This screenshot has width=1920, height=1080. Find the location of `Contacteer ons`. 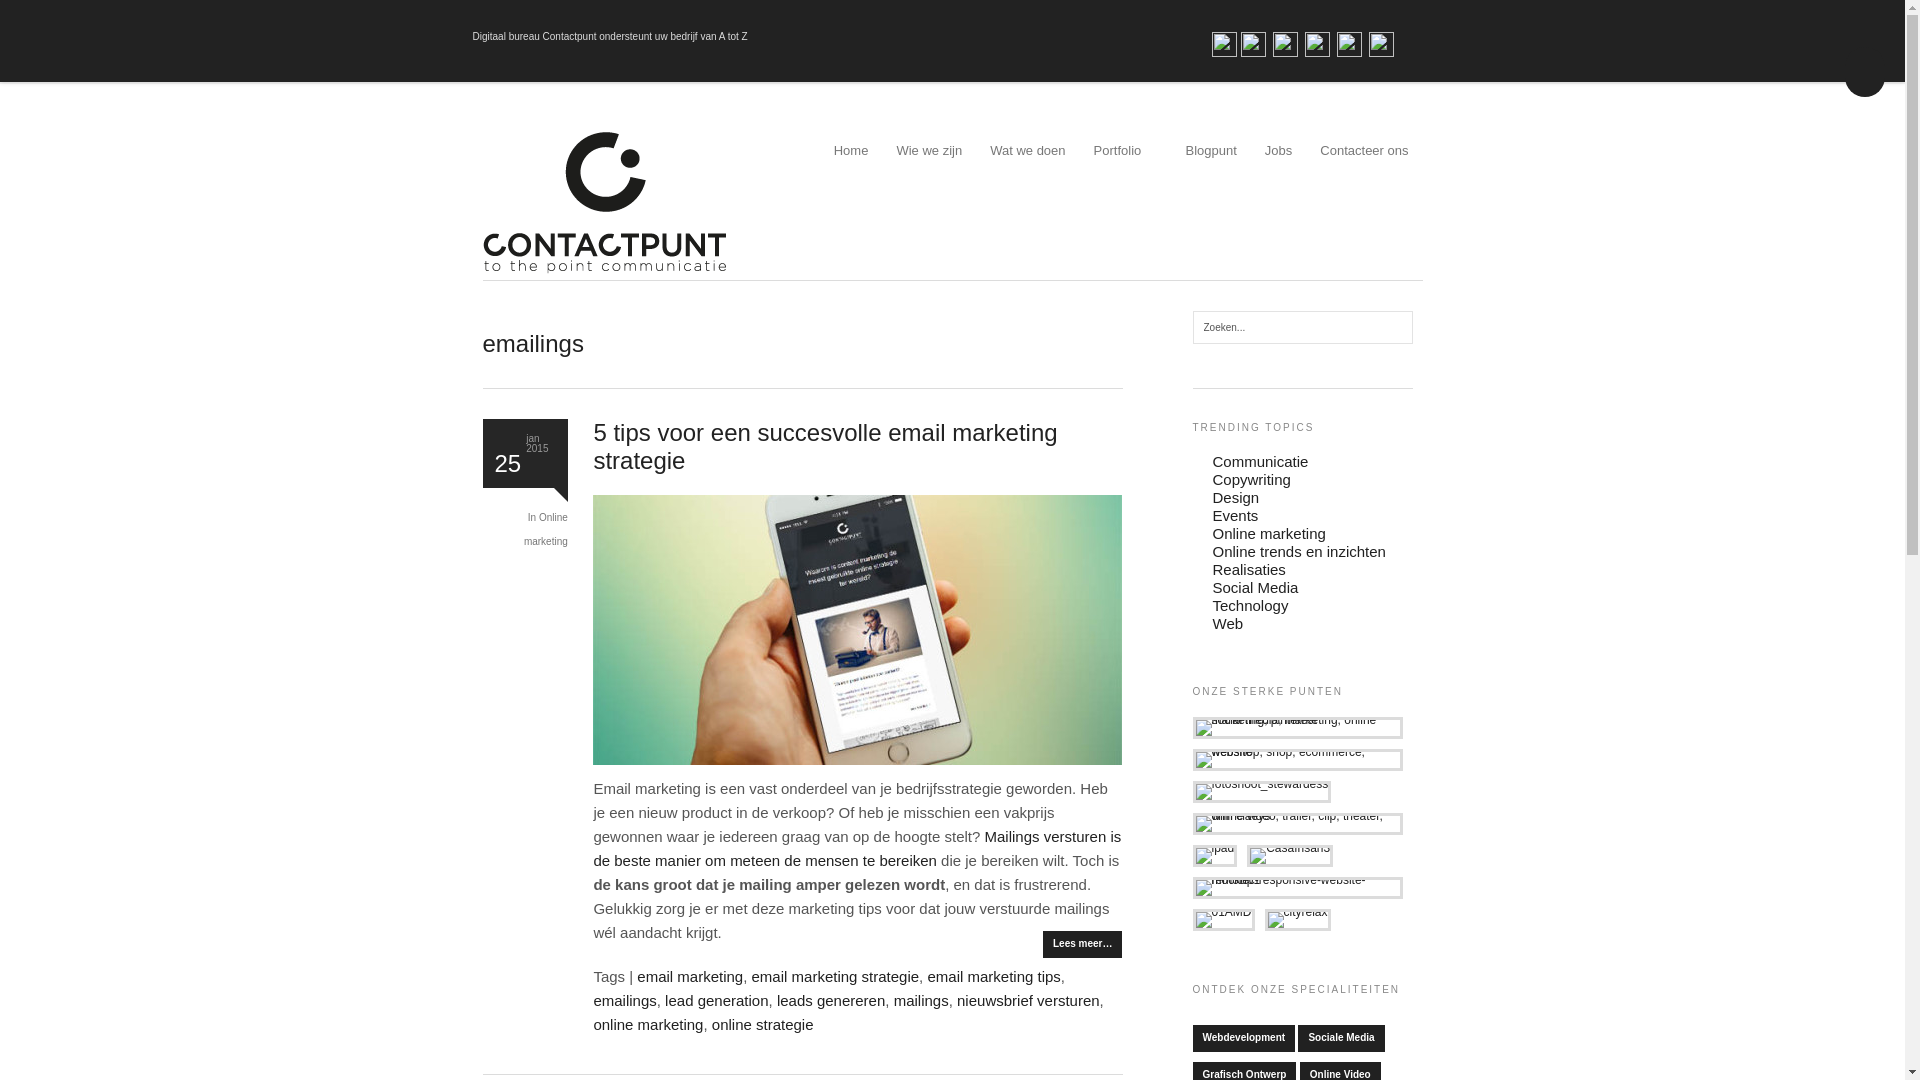

Contacteer ons is located at coordinates (1364, 162).